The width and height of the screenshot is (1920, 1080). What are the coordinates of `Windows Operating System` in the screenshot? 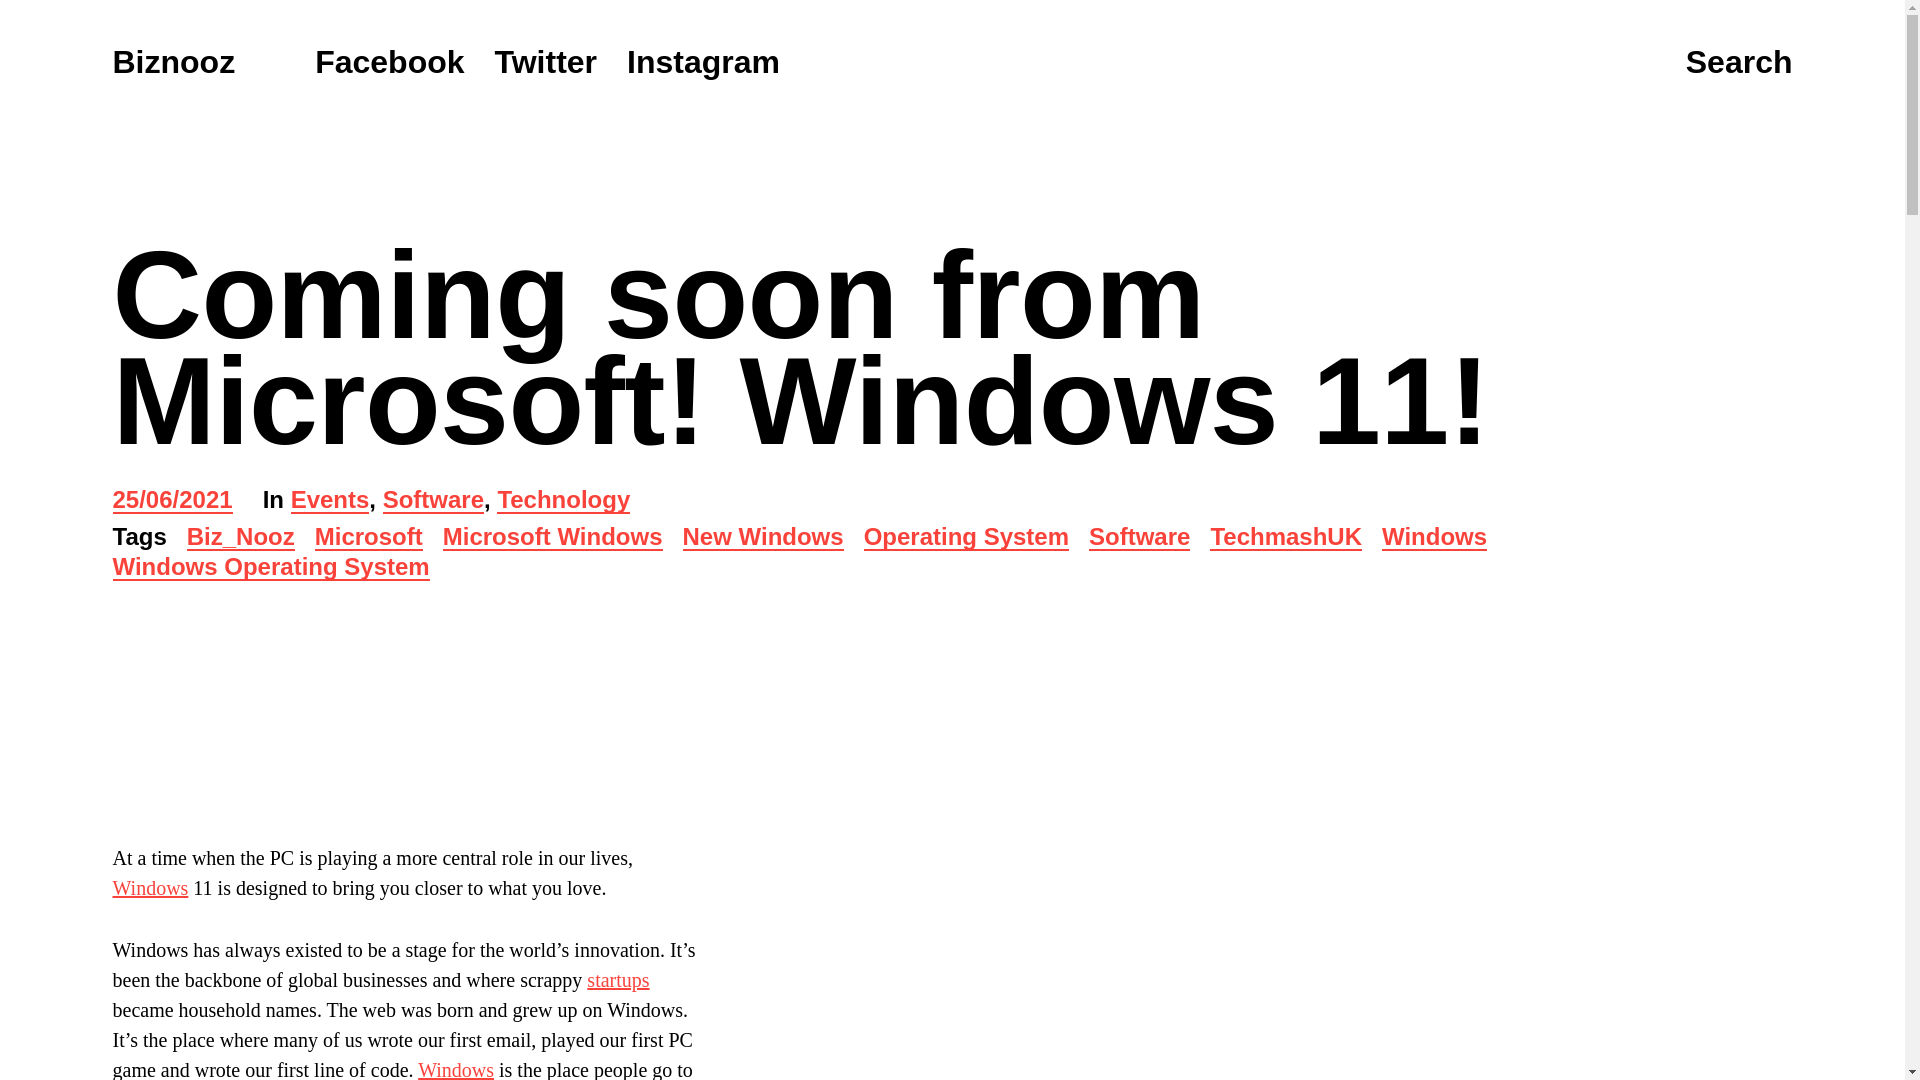 It's located at (270, 568).